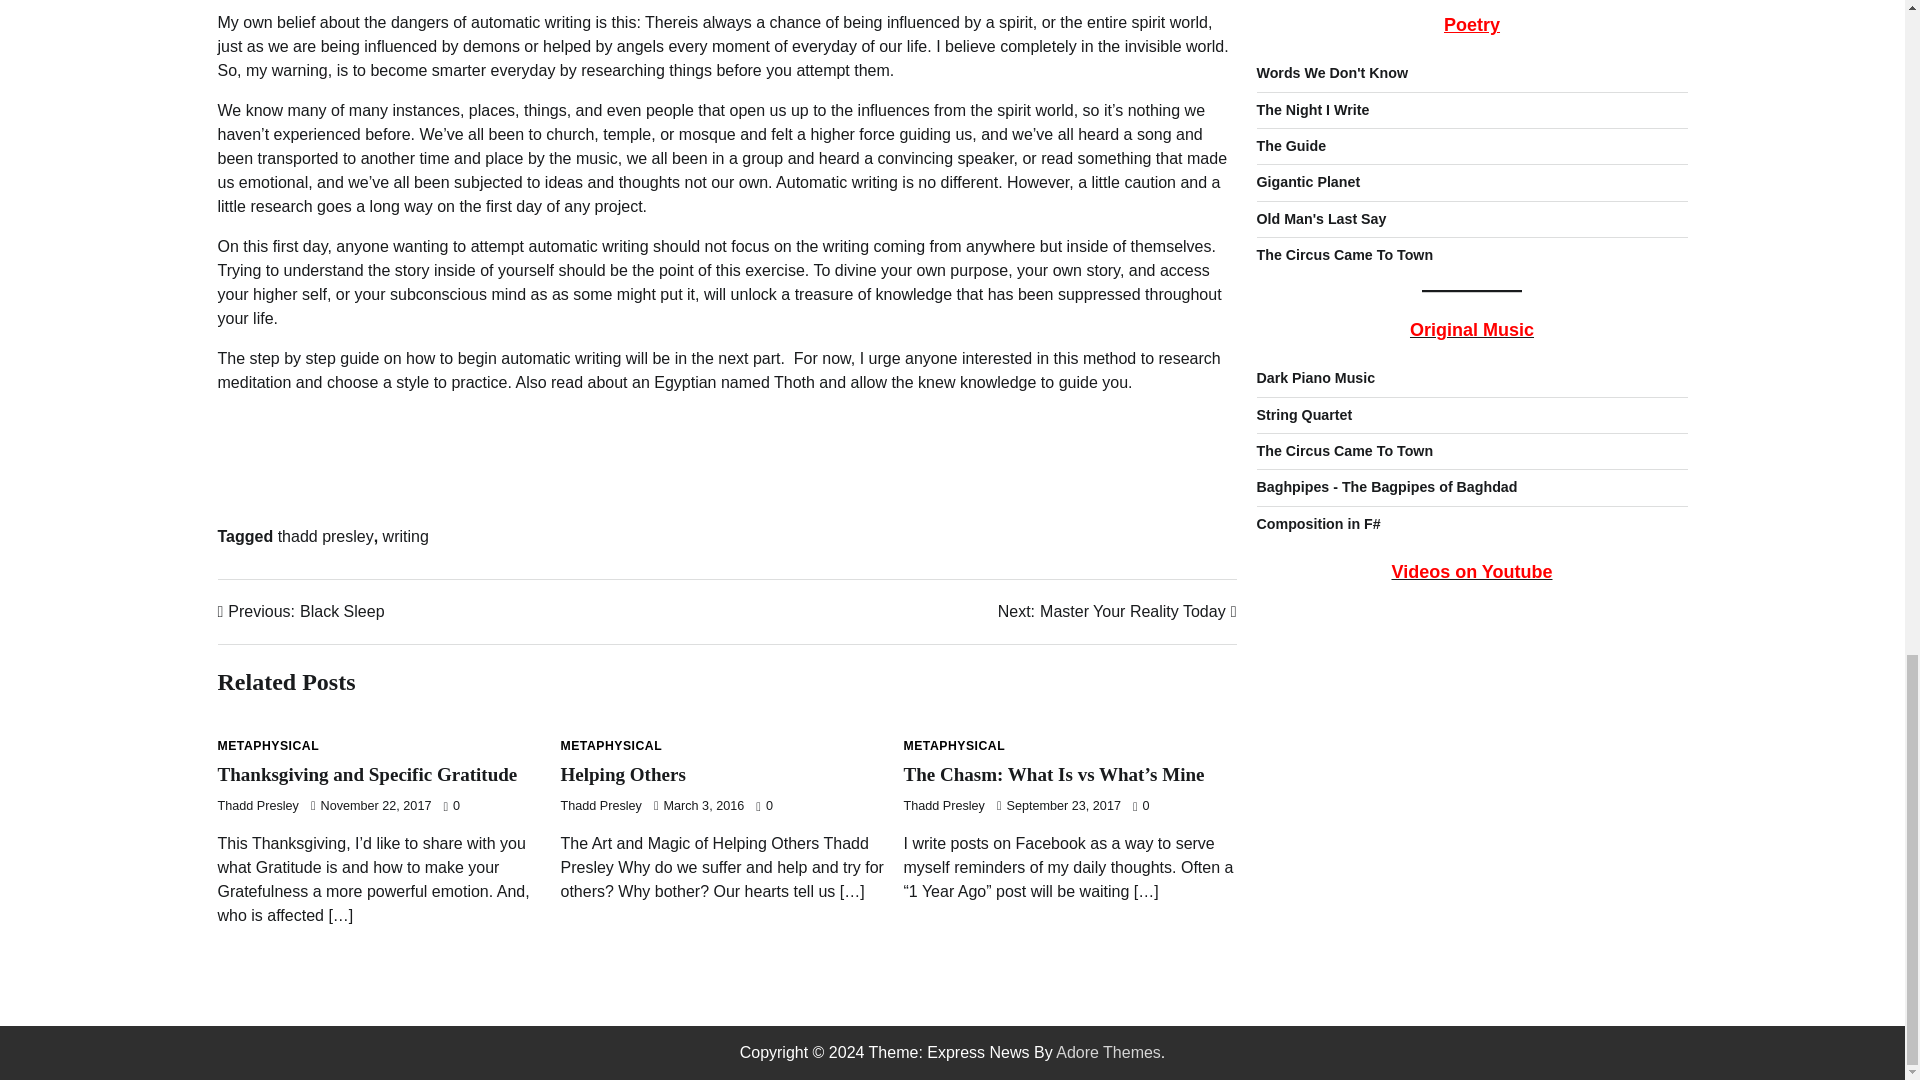  I want to click on METAPHYSICAL, so click(258, 806).